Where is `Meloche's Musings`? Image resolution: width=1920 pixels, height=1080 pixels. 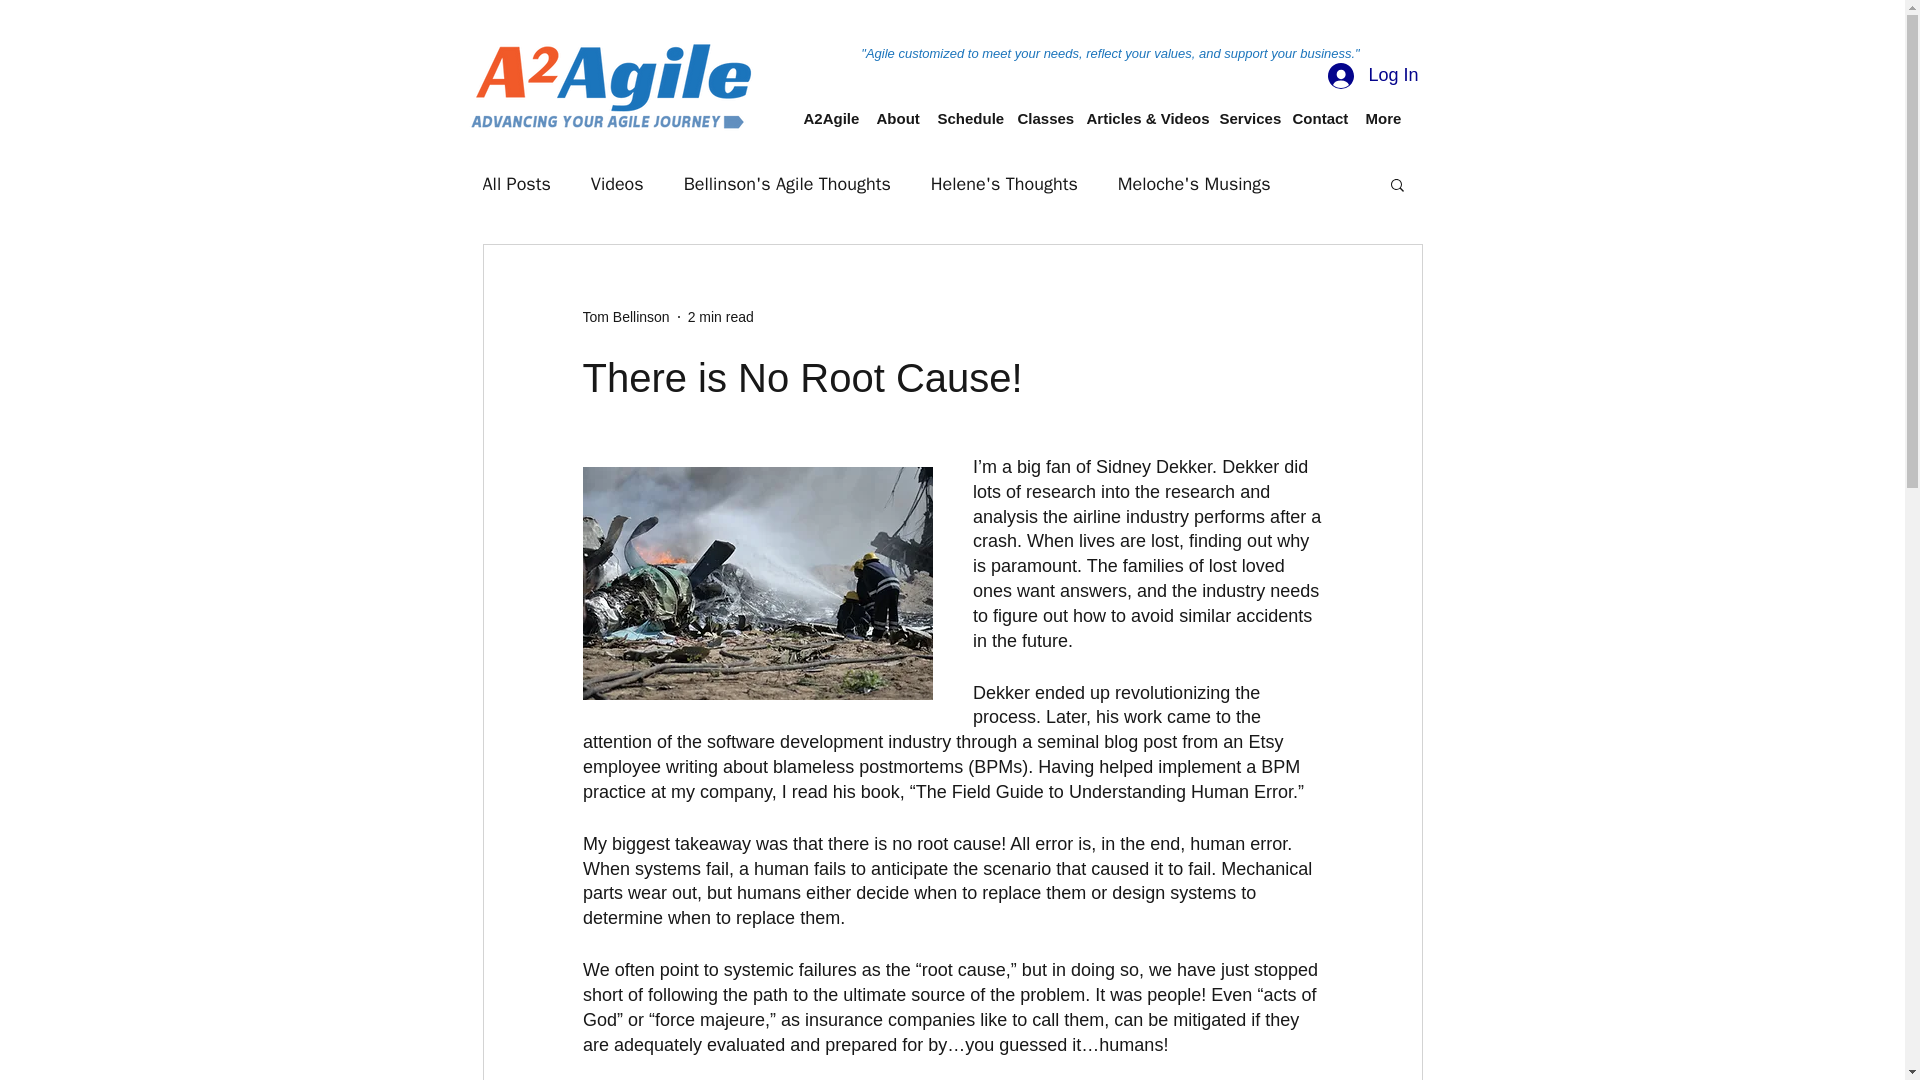 Meloche's Musings is located at coordinates (1194, 183).